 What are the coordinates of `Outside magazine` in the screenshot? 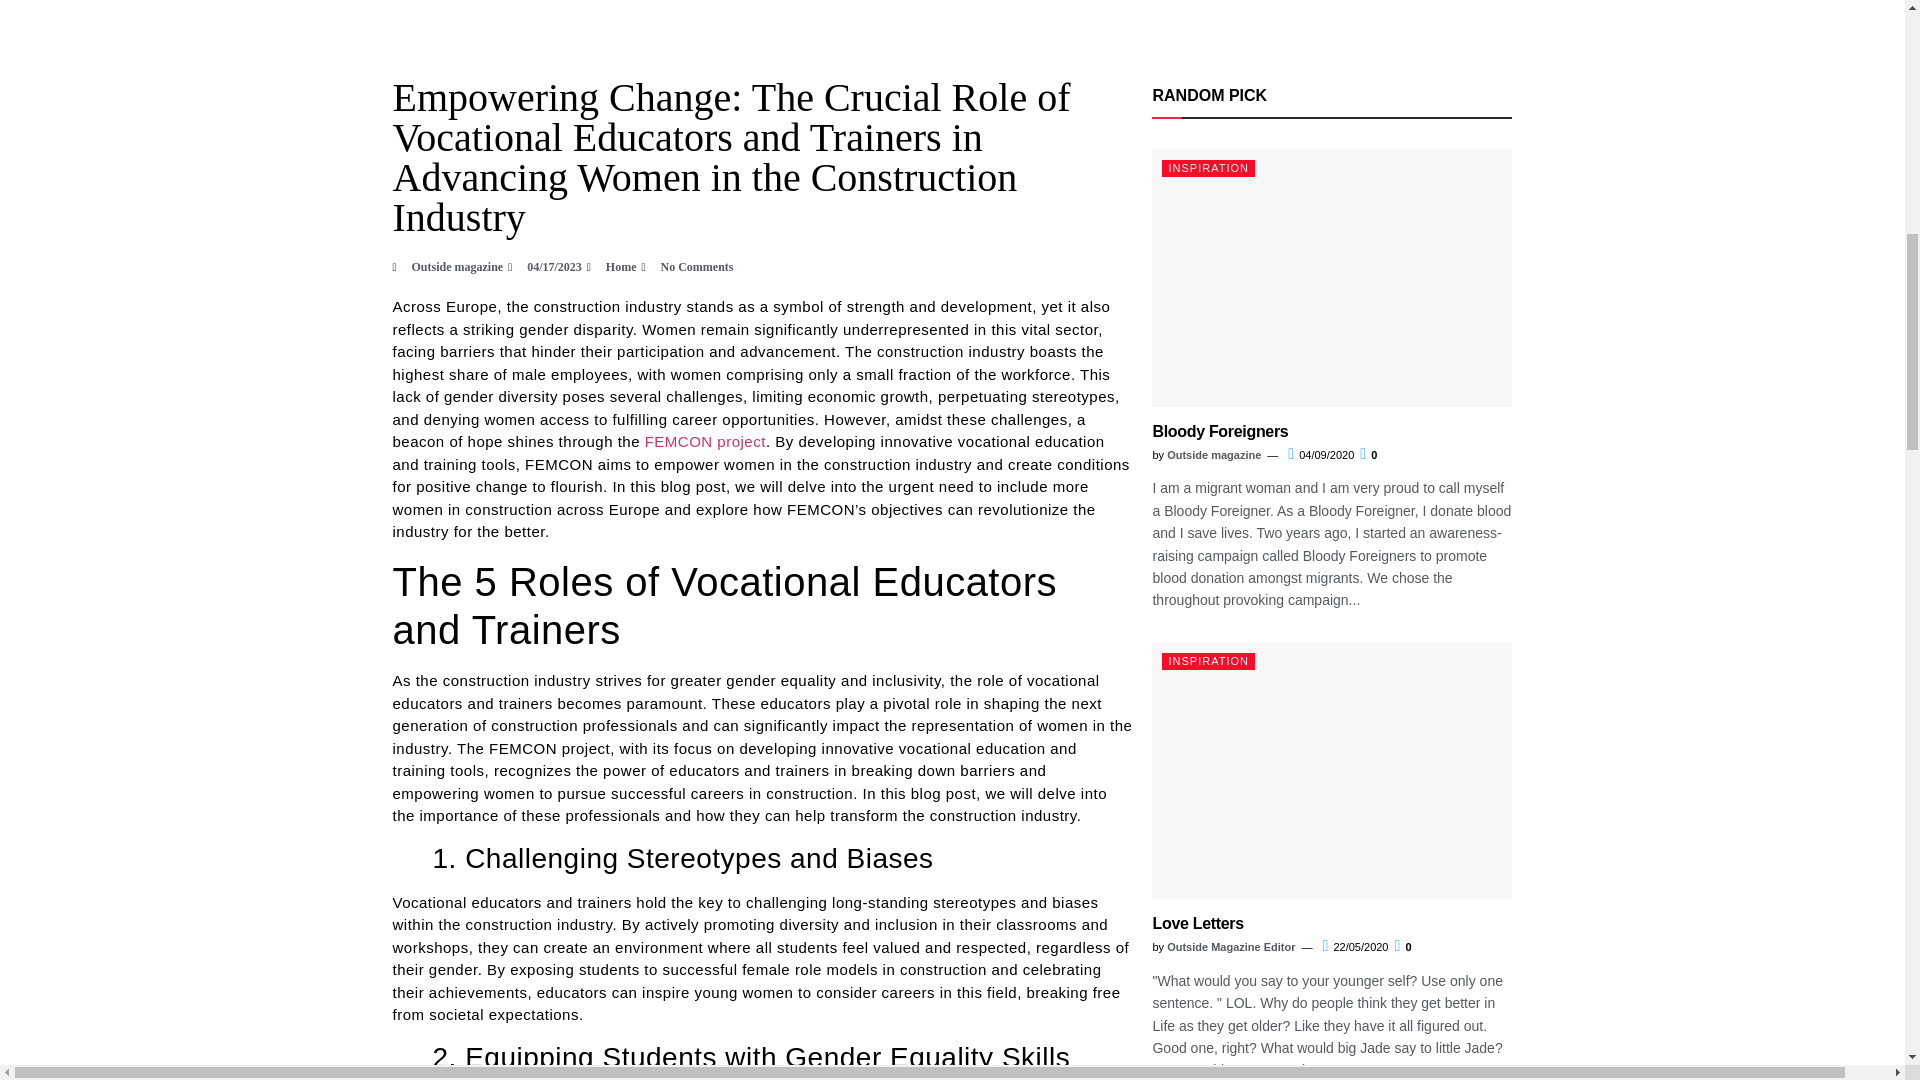 It's located at (1214, 455).